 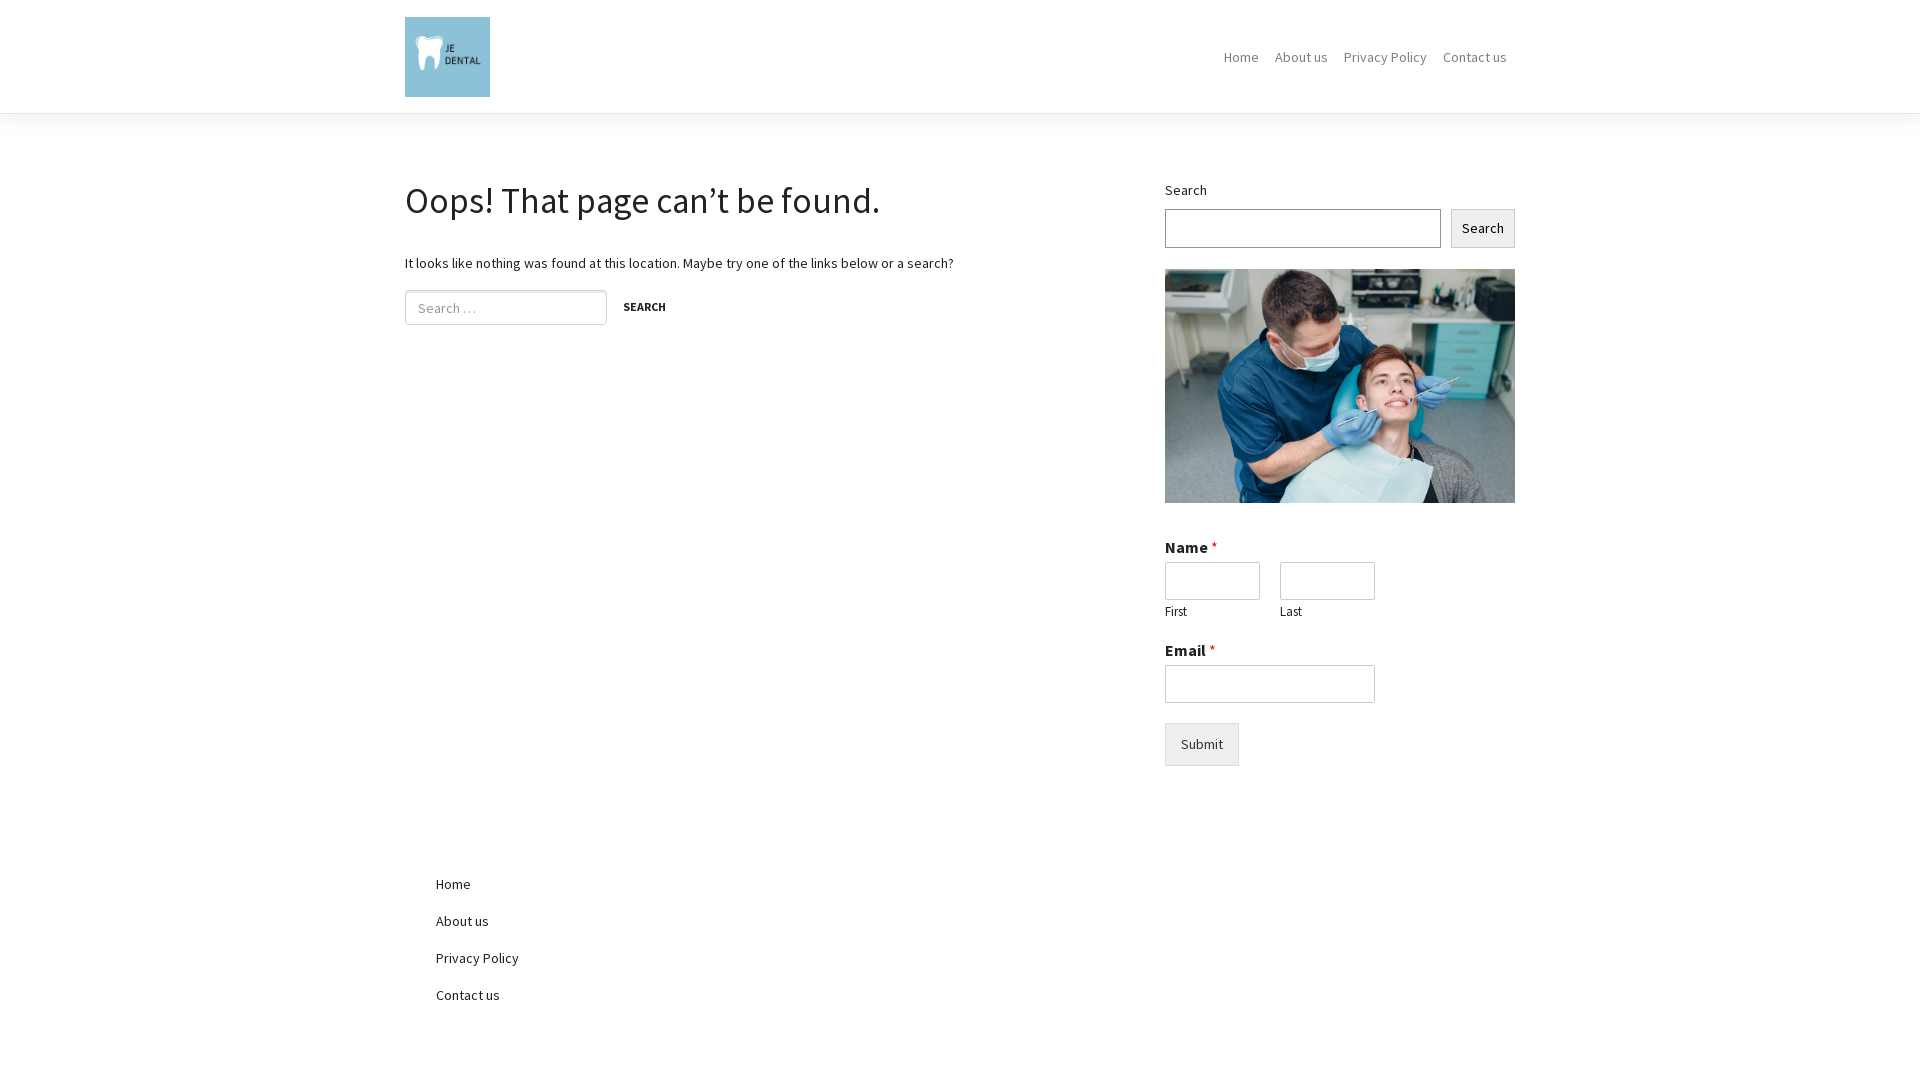 I want to click on Privacy Policy, so click(x=590, y=958).